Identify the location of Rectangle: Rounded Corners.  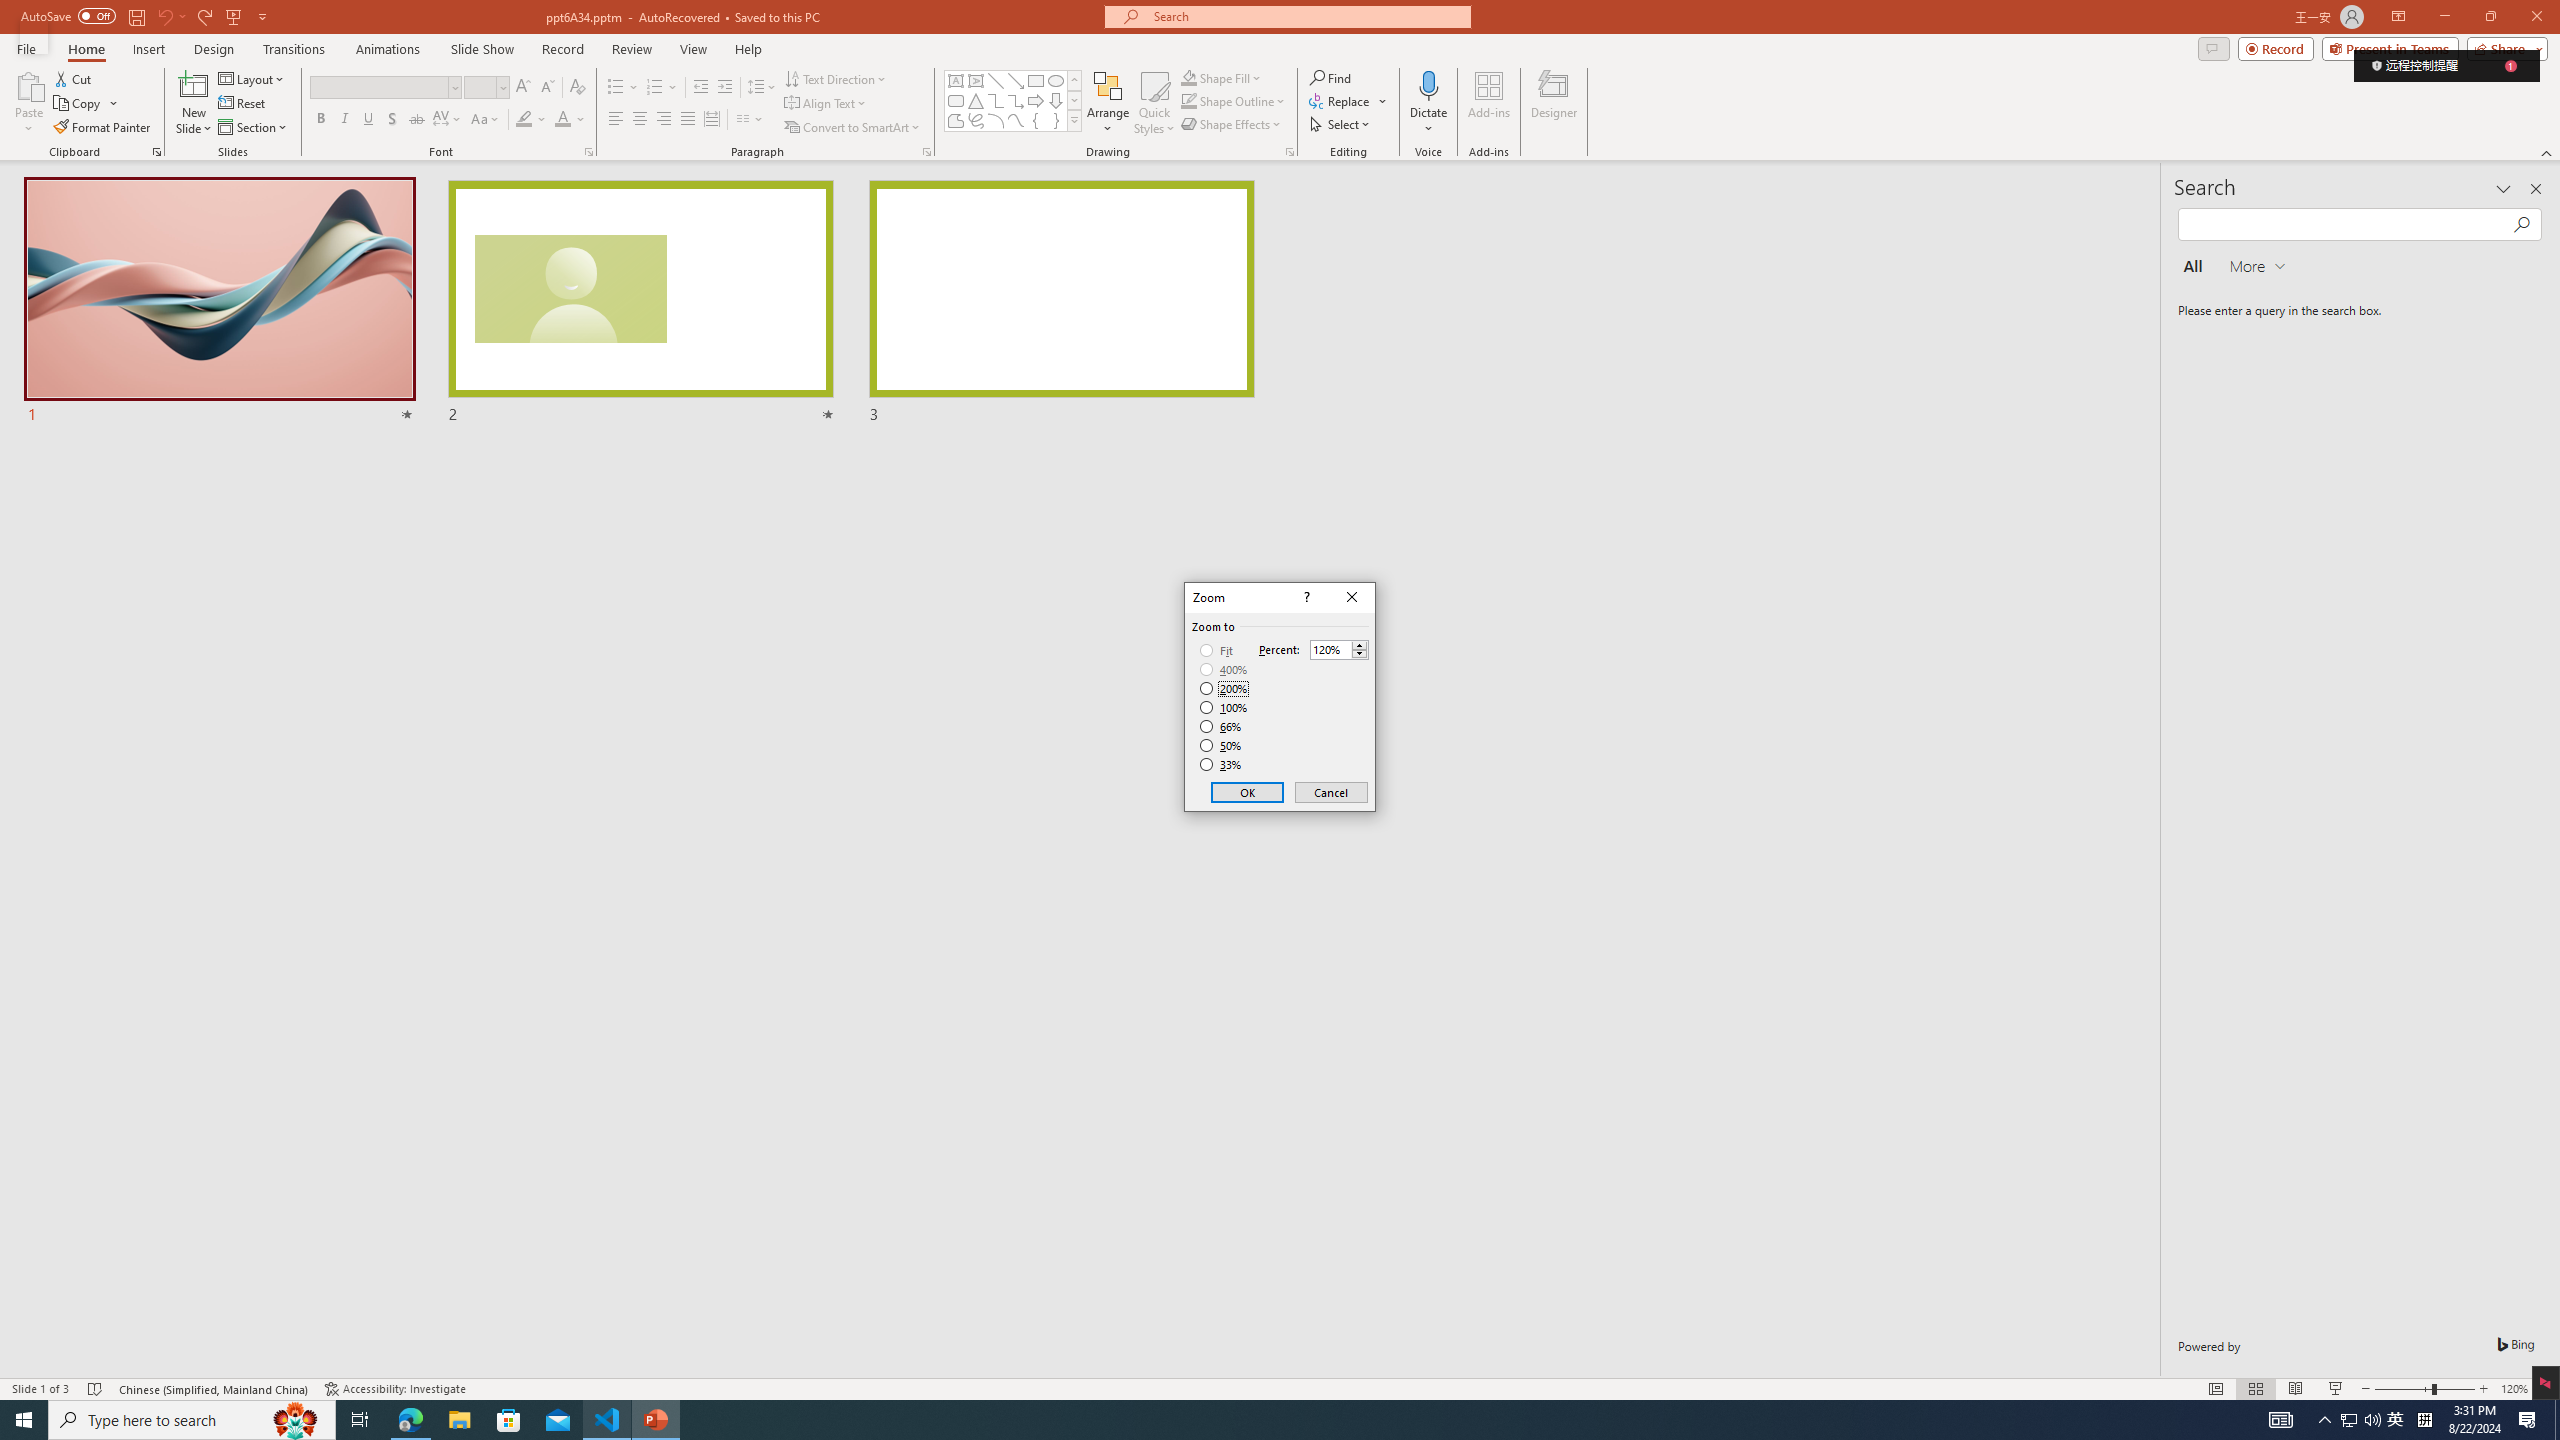
(956, 100).